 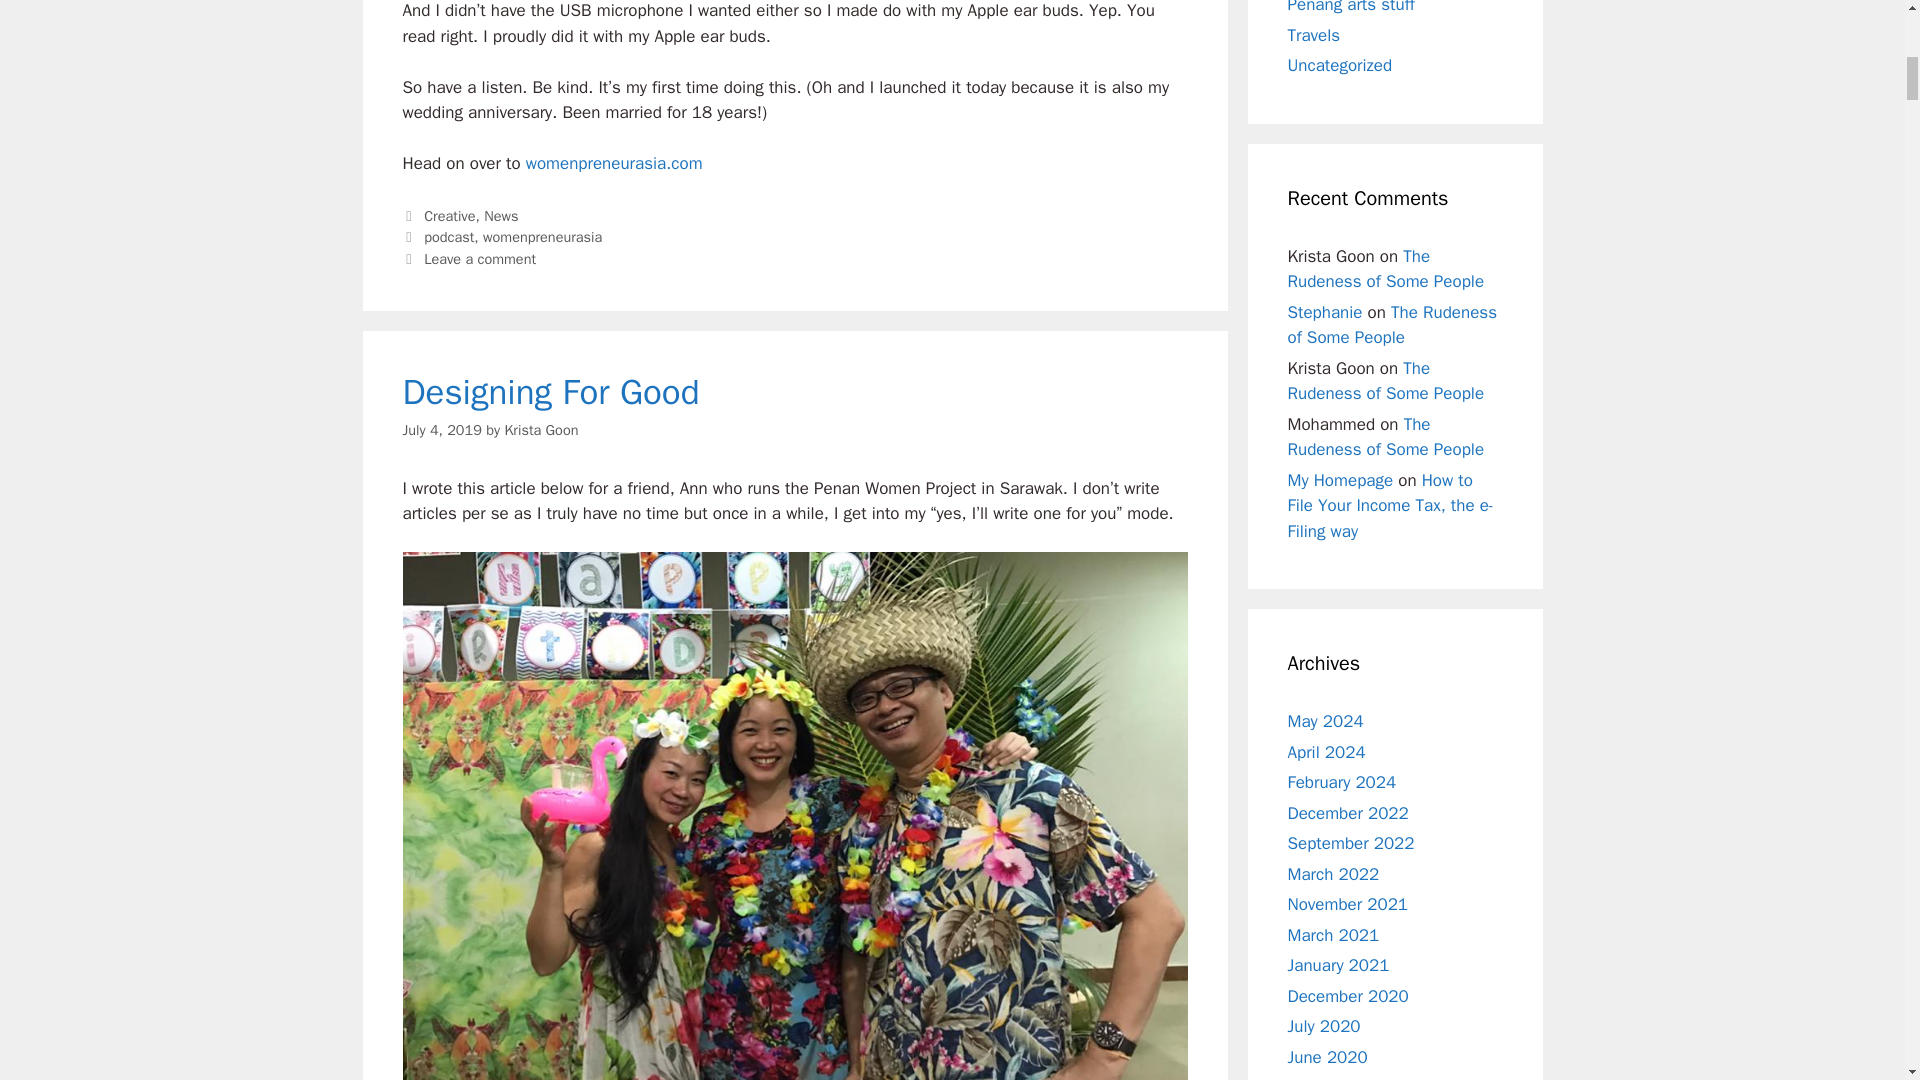 What do you see at coordinates (550, 392) in the screenshot?
I see `Designing For Good` at bounding box center [550, 392].